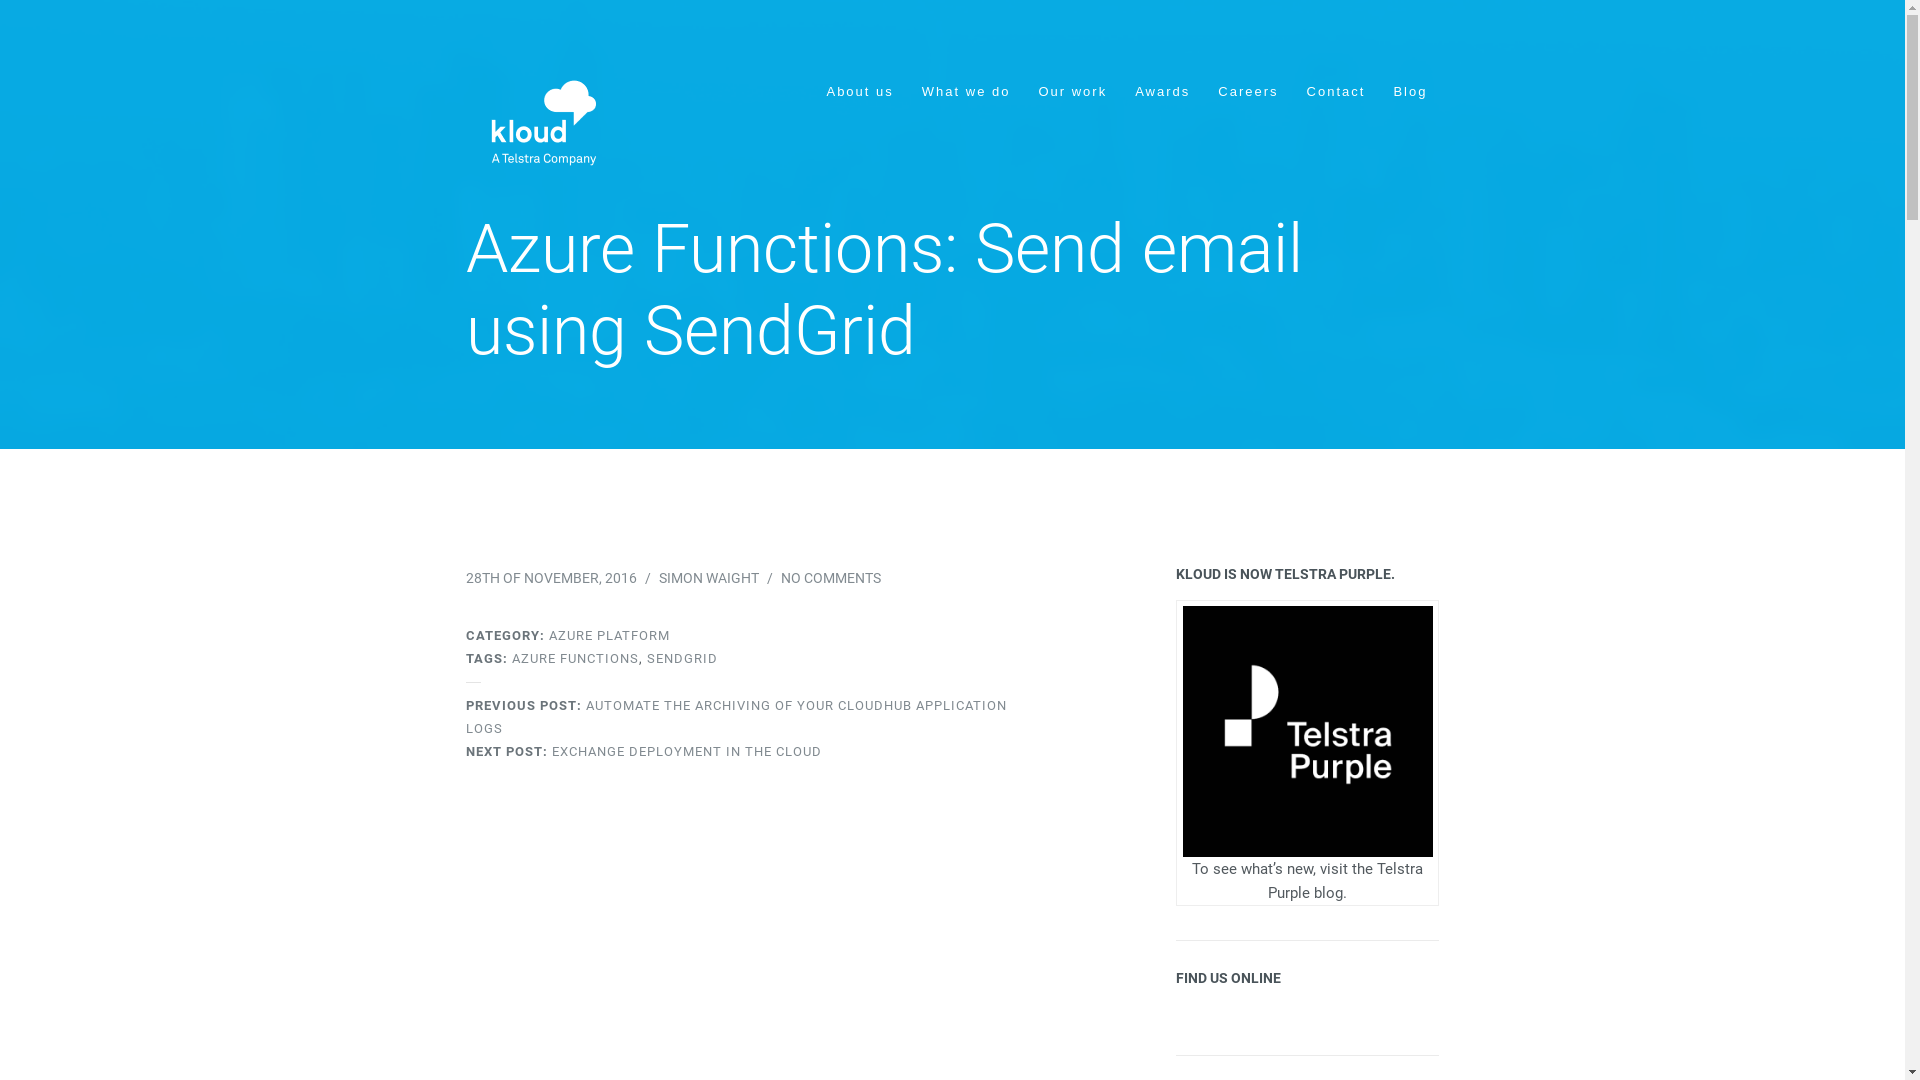 The image size is (1920, 1080). Describe the element at coordinates (610, 636) in the screenshot. I see `AZURE PLATFORM` at that location.